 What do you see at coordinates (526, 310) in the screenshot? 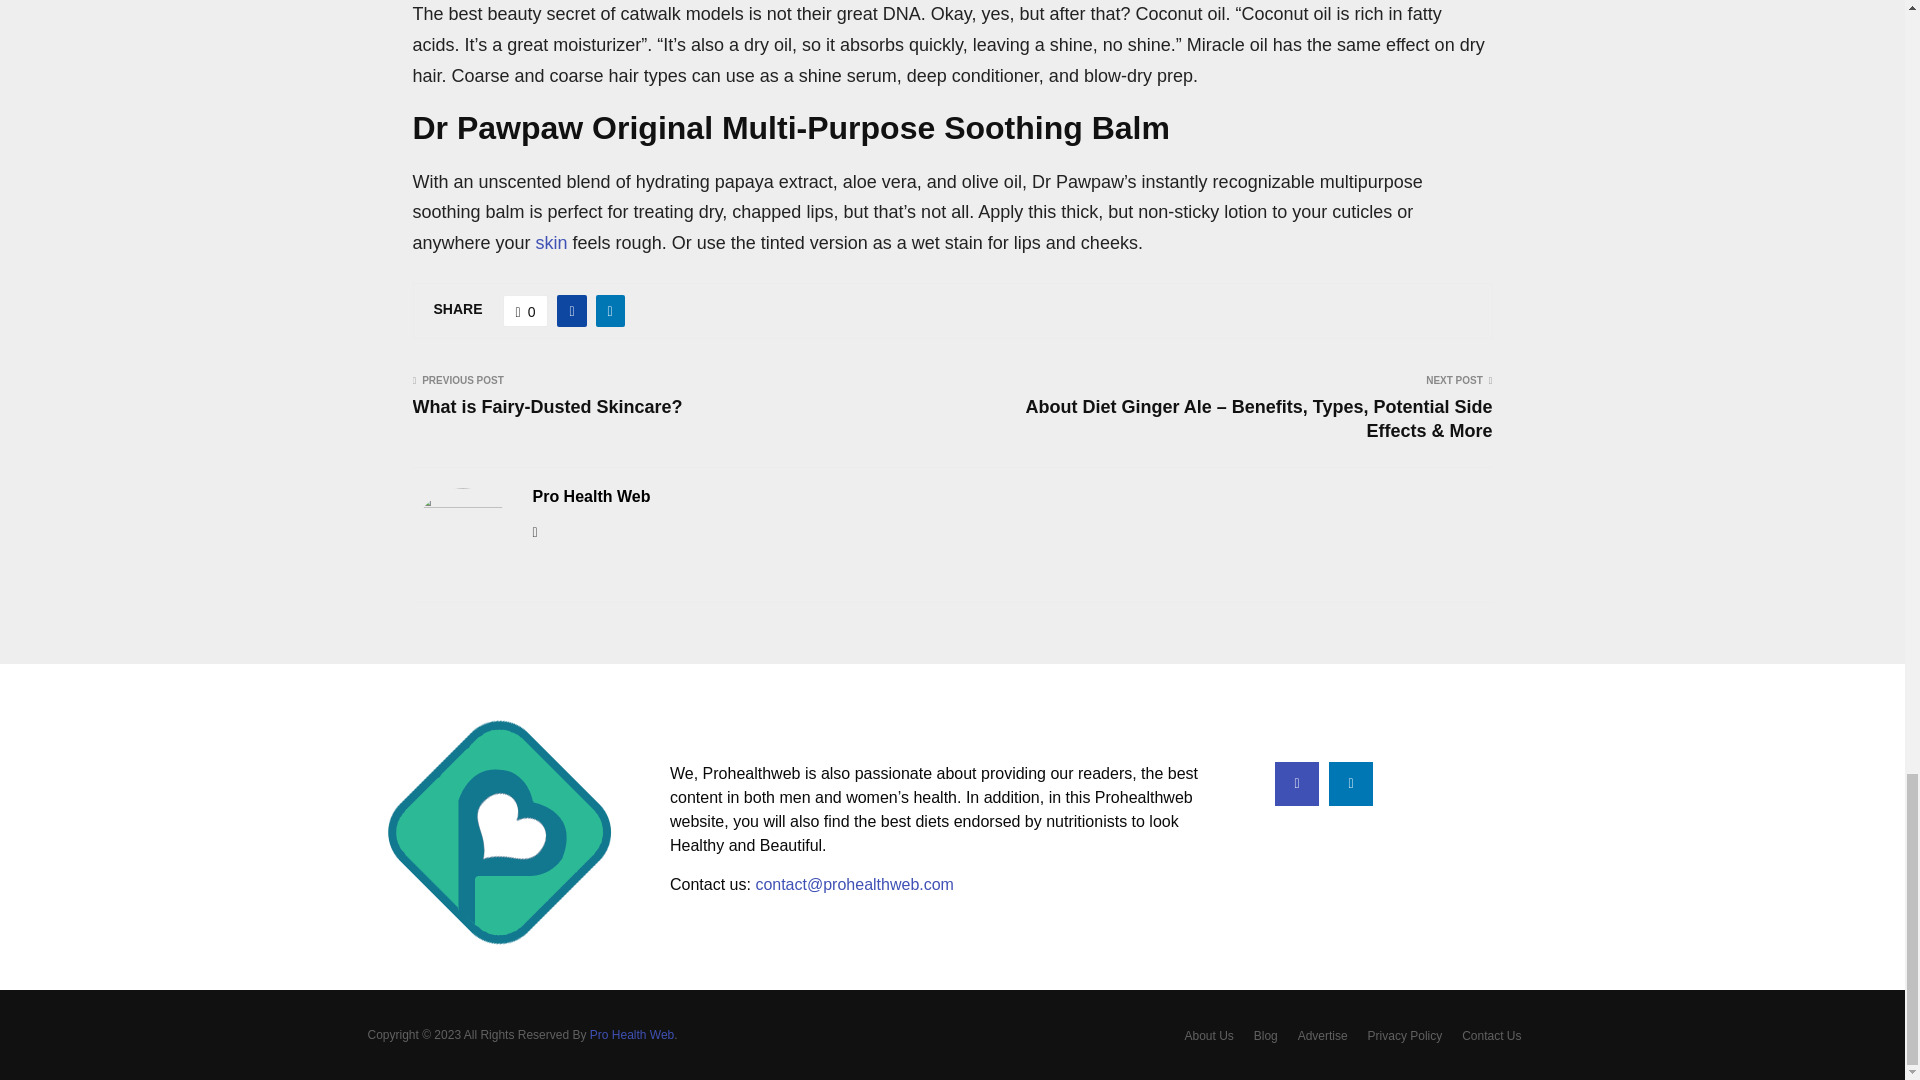
I see `0` at bounding box center [526, 310].